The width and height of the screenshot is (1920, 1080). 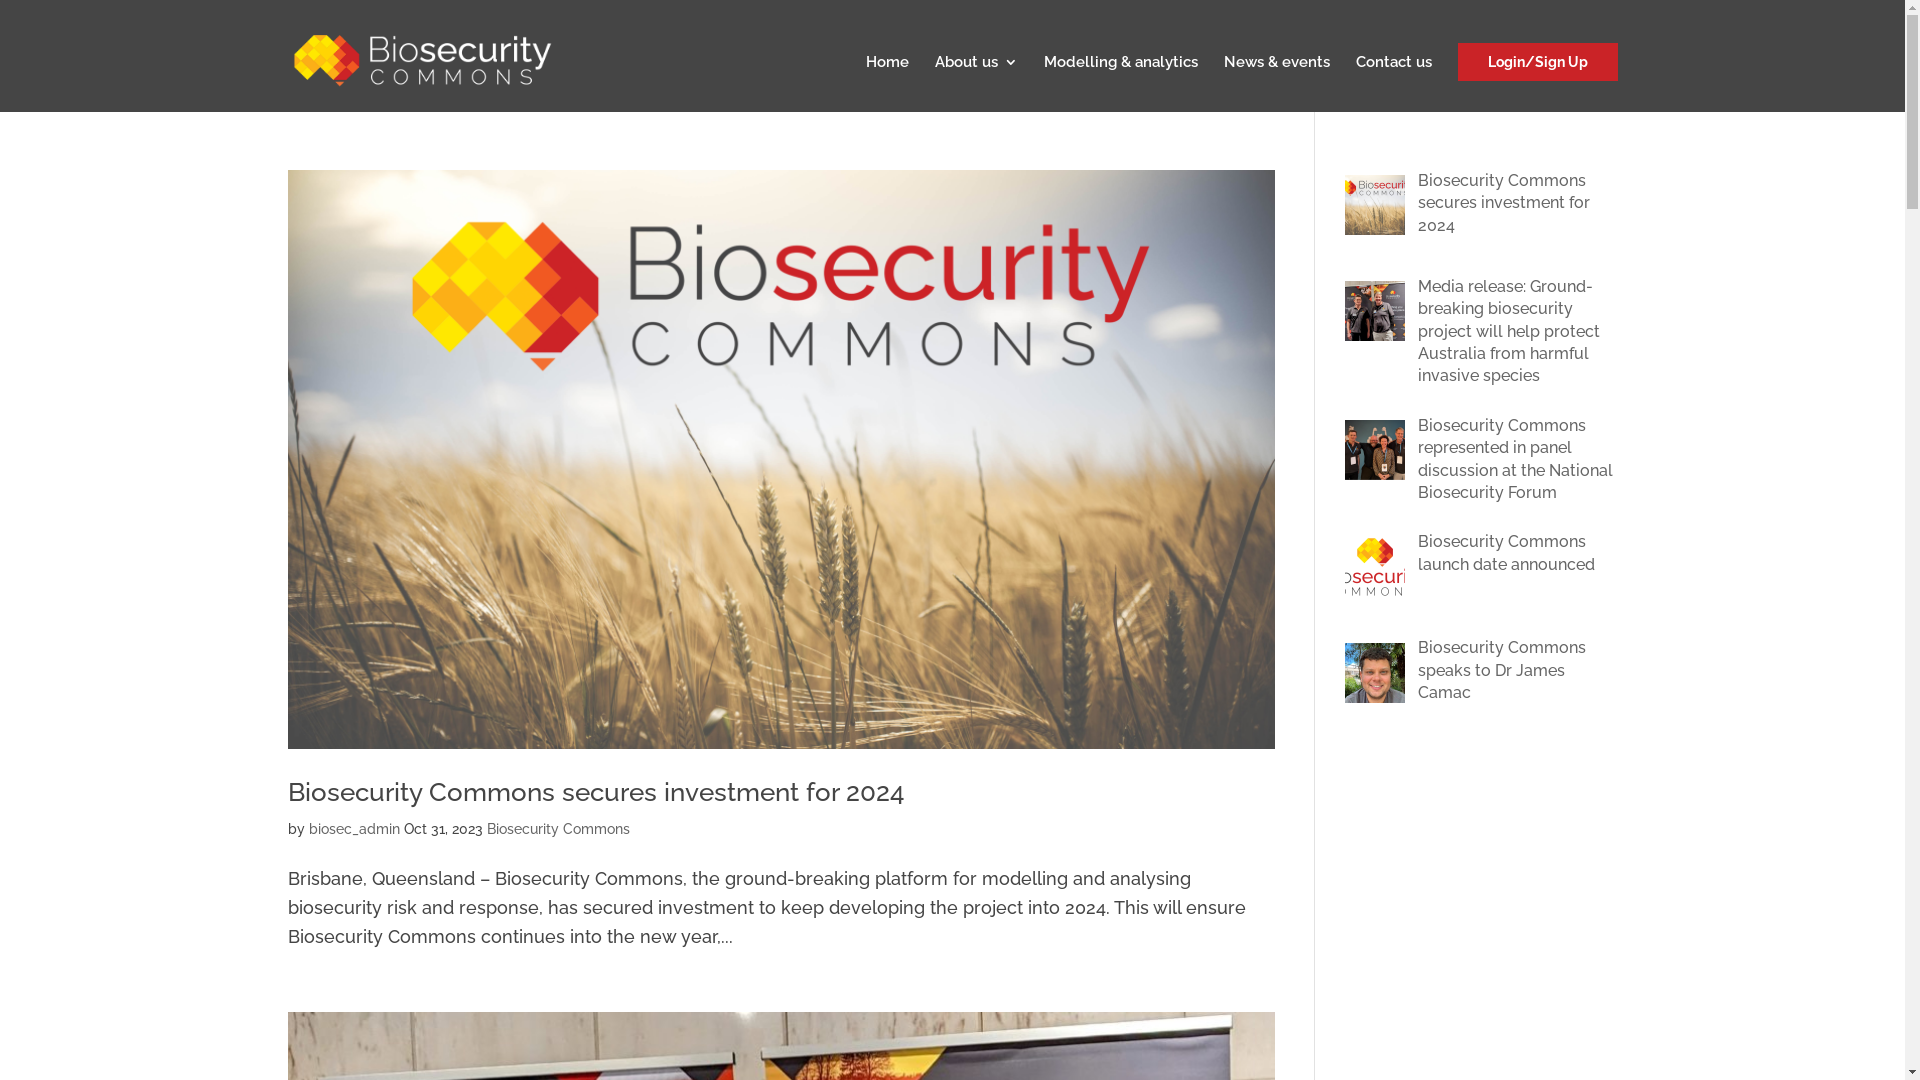 I want to click on News & events, so click(x=1277, y=84).